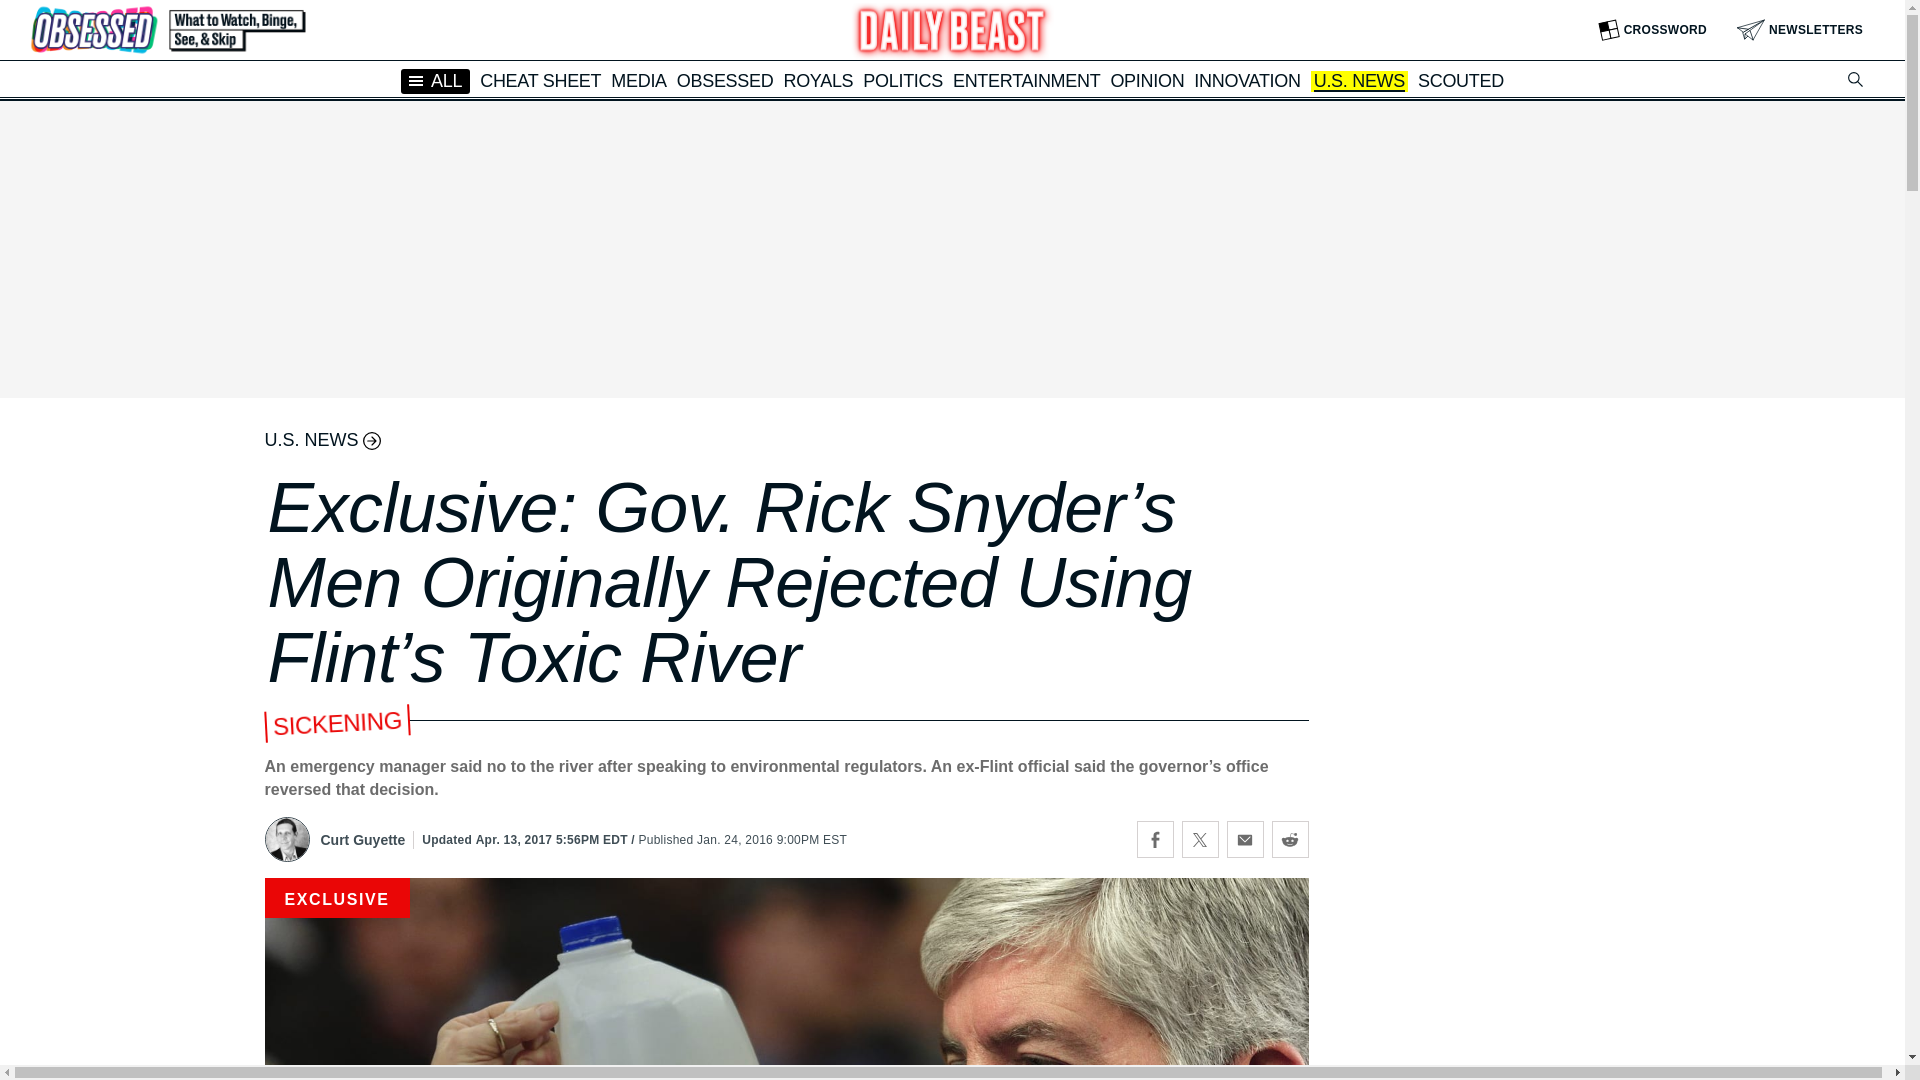 The width and height of the screenshot is (1920, 1080). Describe the element at coordinates (1359, 82) in the screenshot. I see `U.S. NEWS` at that location.